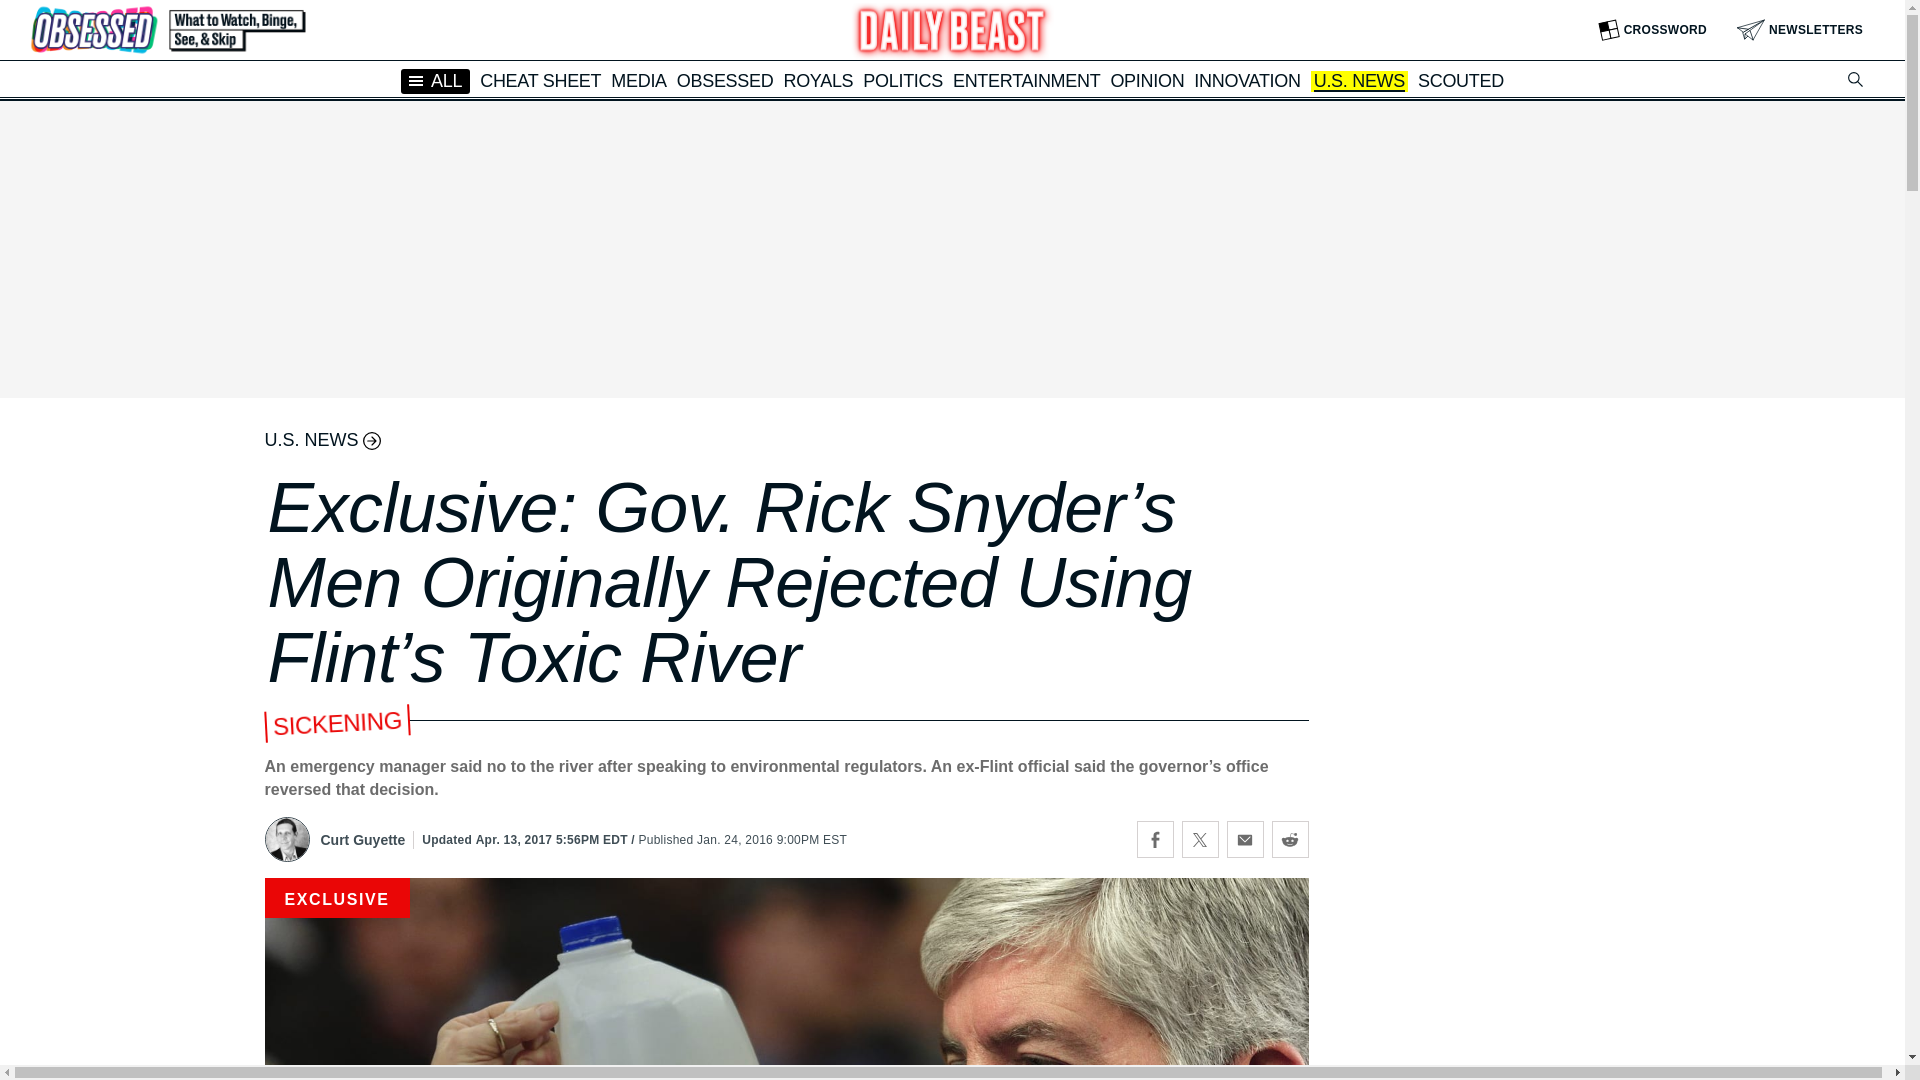 The width and height of the screenshot is (1920, 1080). Describe the element at coordinates (1359, 82) in the screenshot. I see `U.S. NEWS` at that location.